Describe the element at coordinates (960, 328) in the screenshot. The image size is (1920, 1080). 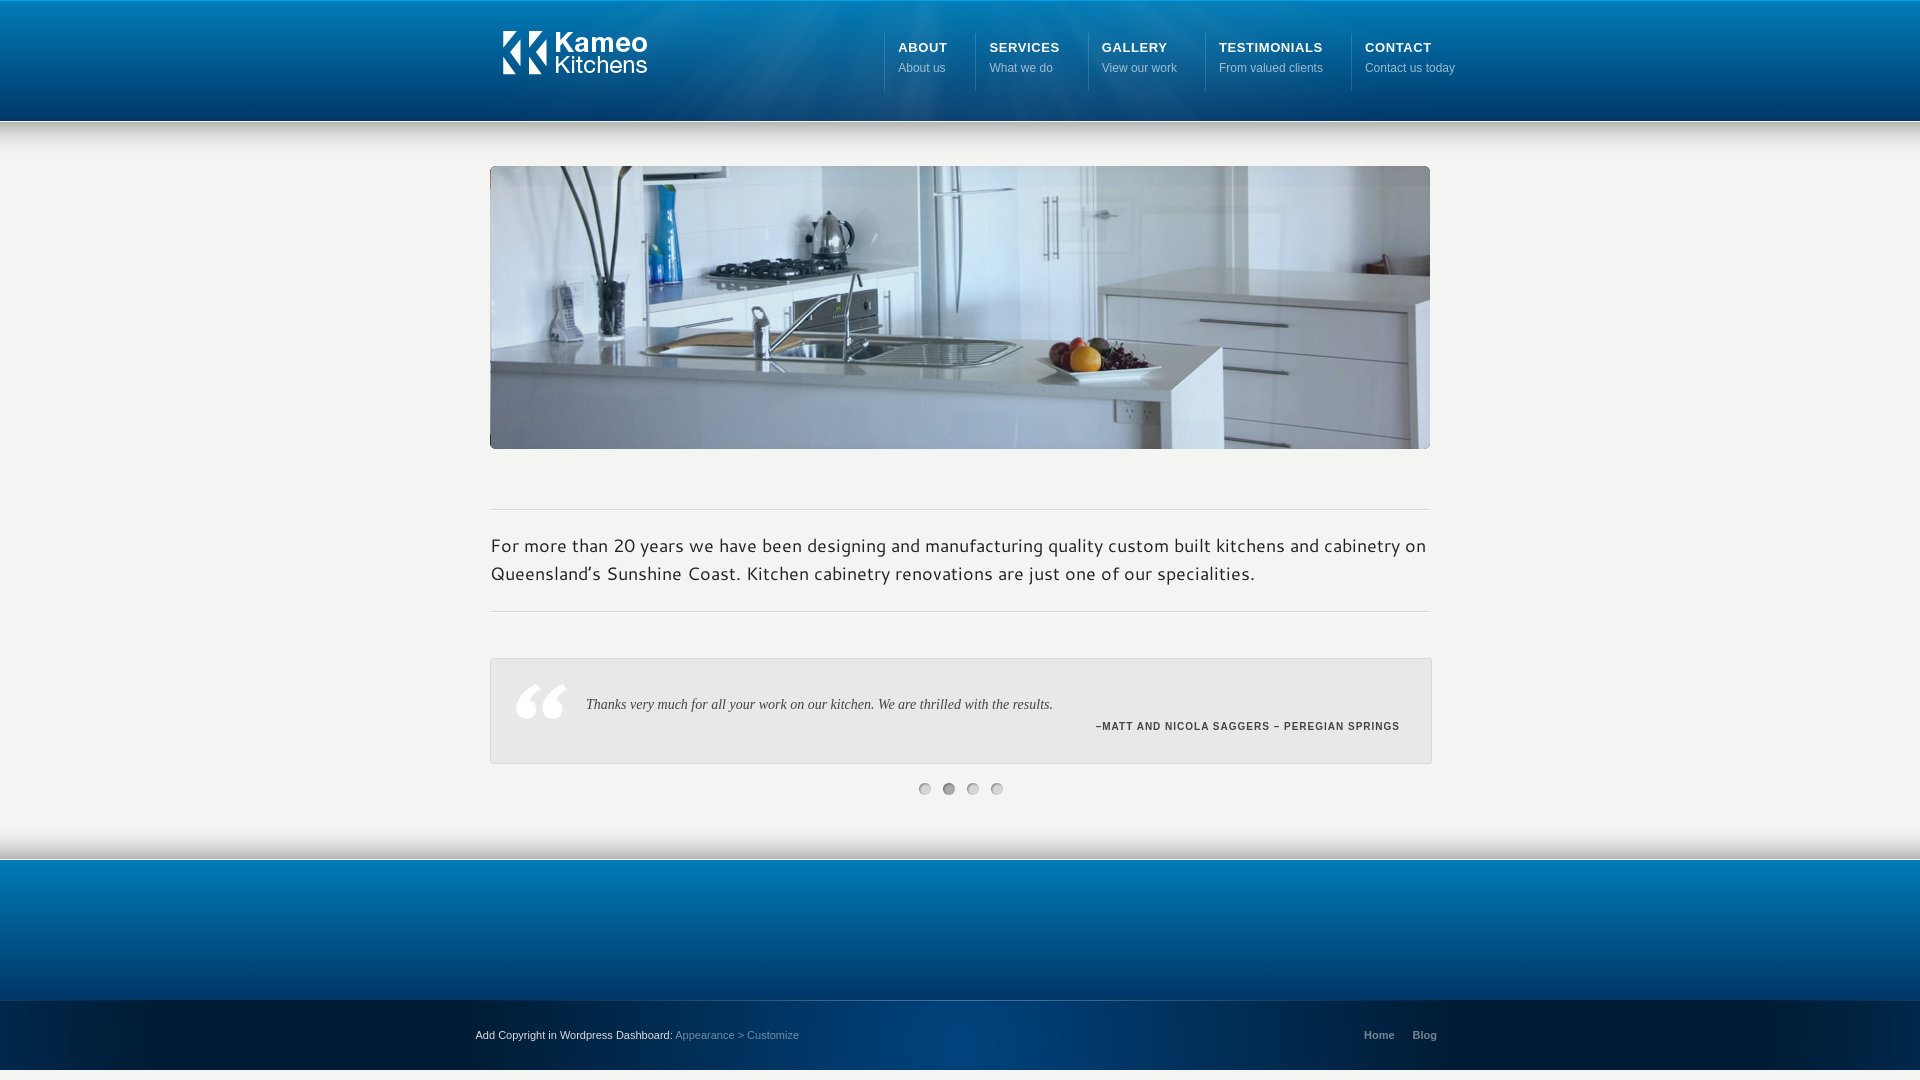
I see `kitchen-01` at that location.